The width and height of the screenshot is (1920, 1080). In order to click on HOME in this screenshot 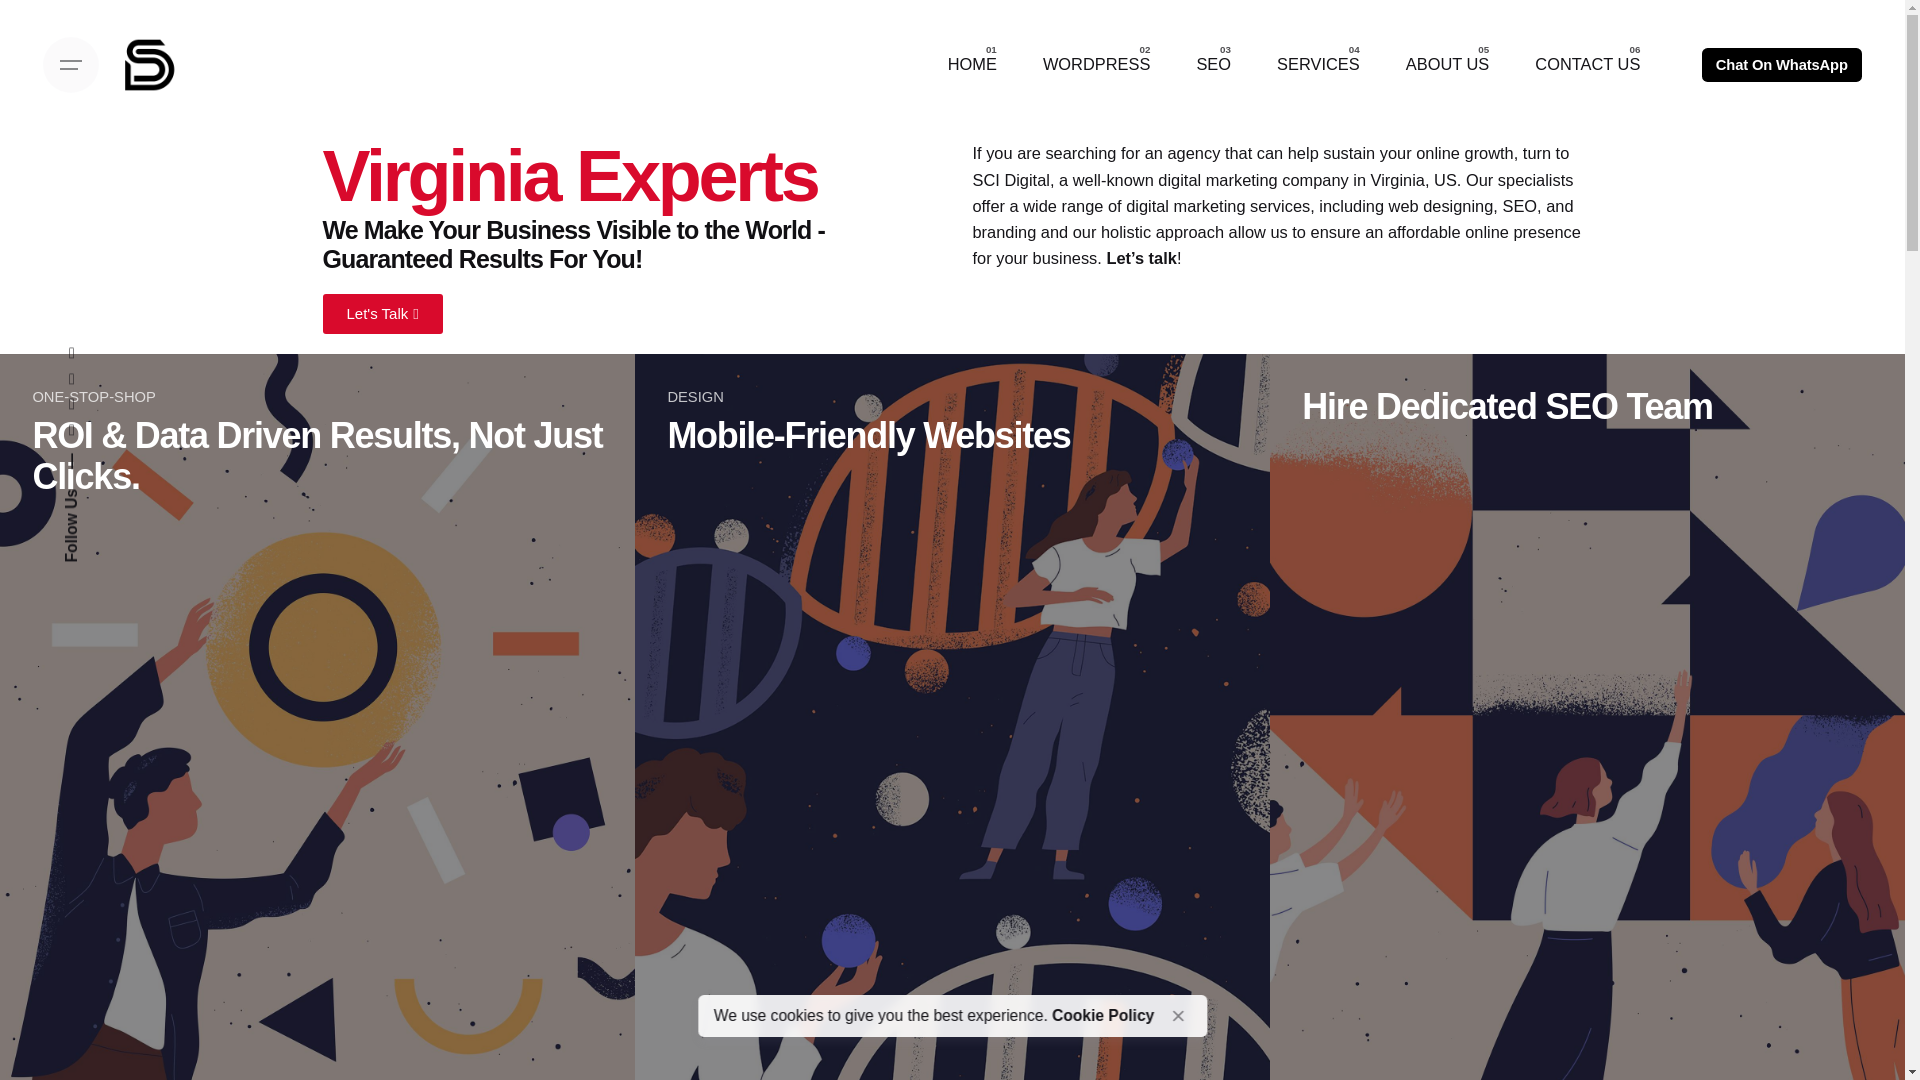, I will do `click(972, 65)`.